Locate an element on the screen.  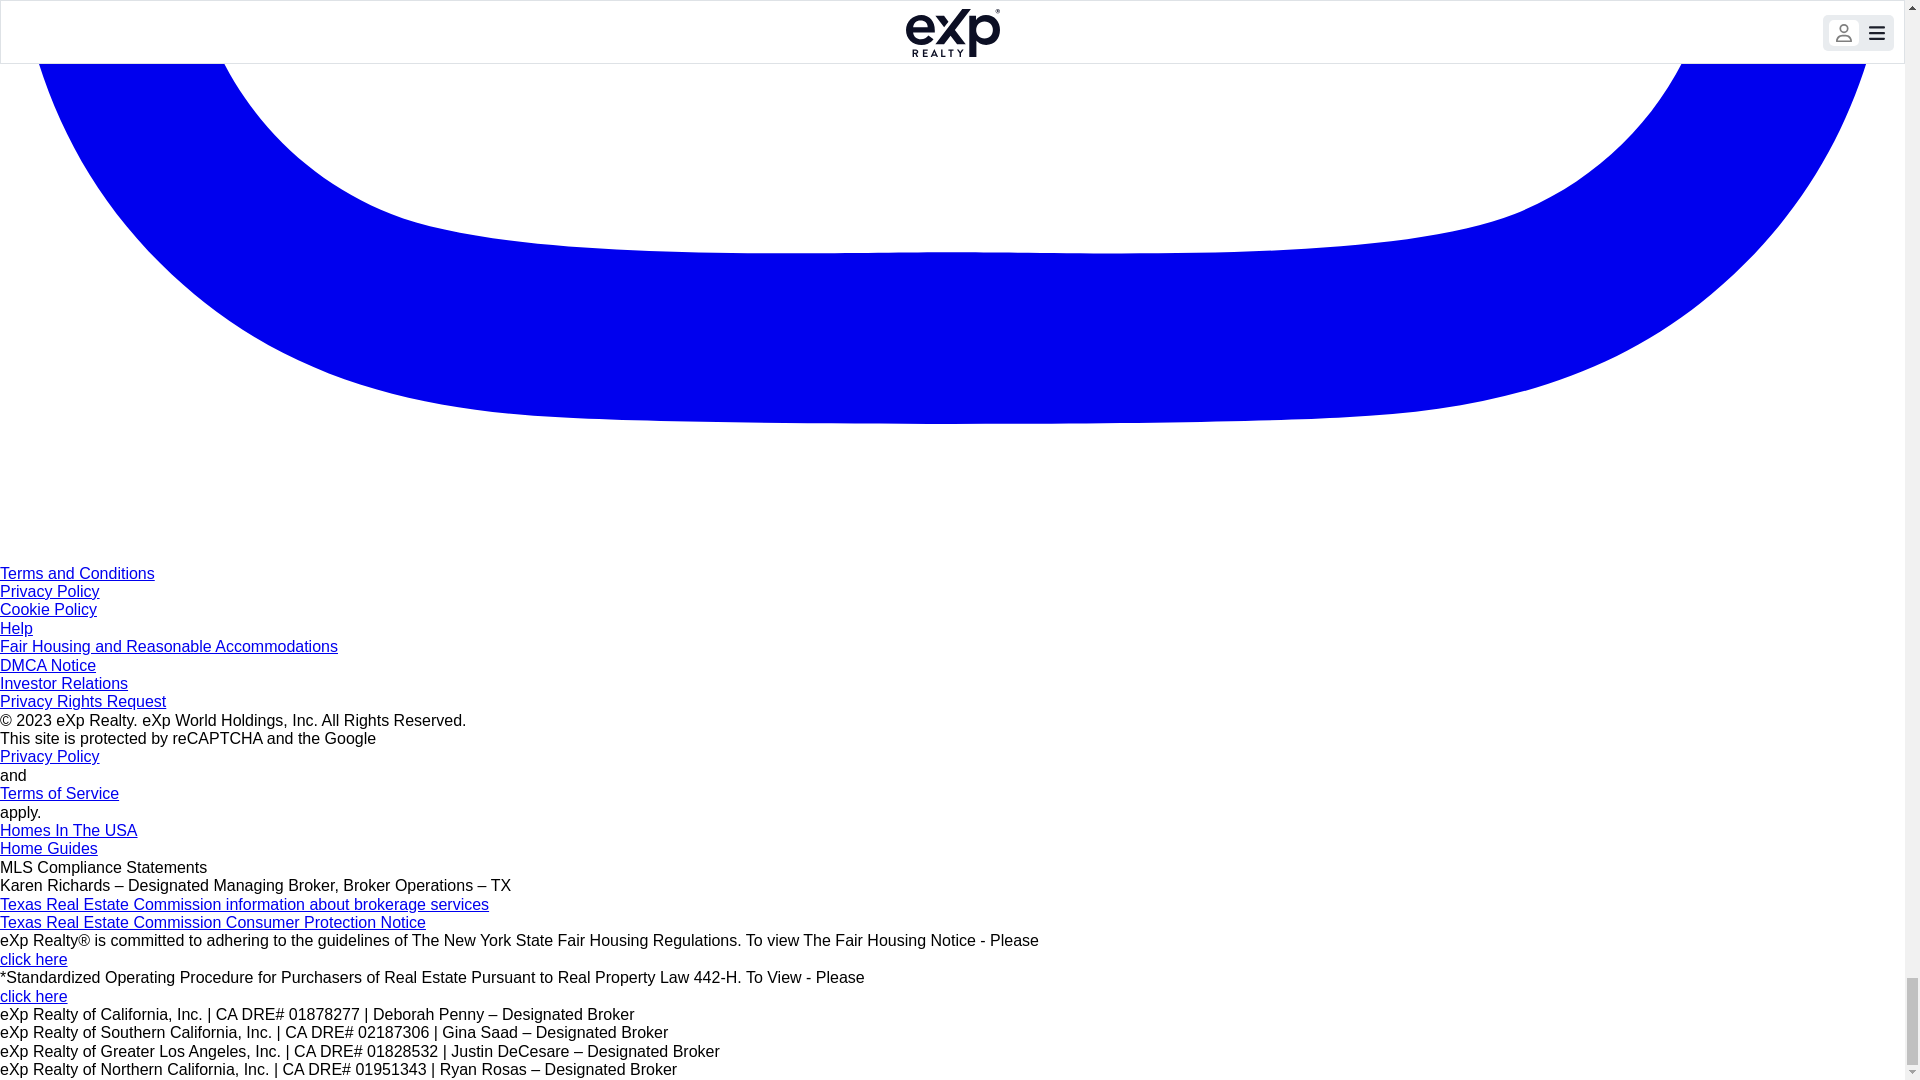
Terms of Service is located at coordinates (60, 794).